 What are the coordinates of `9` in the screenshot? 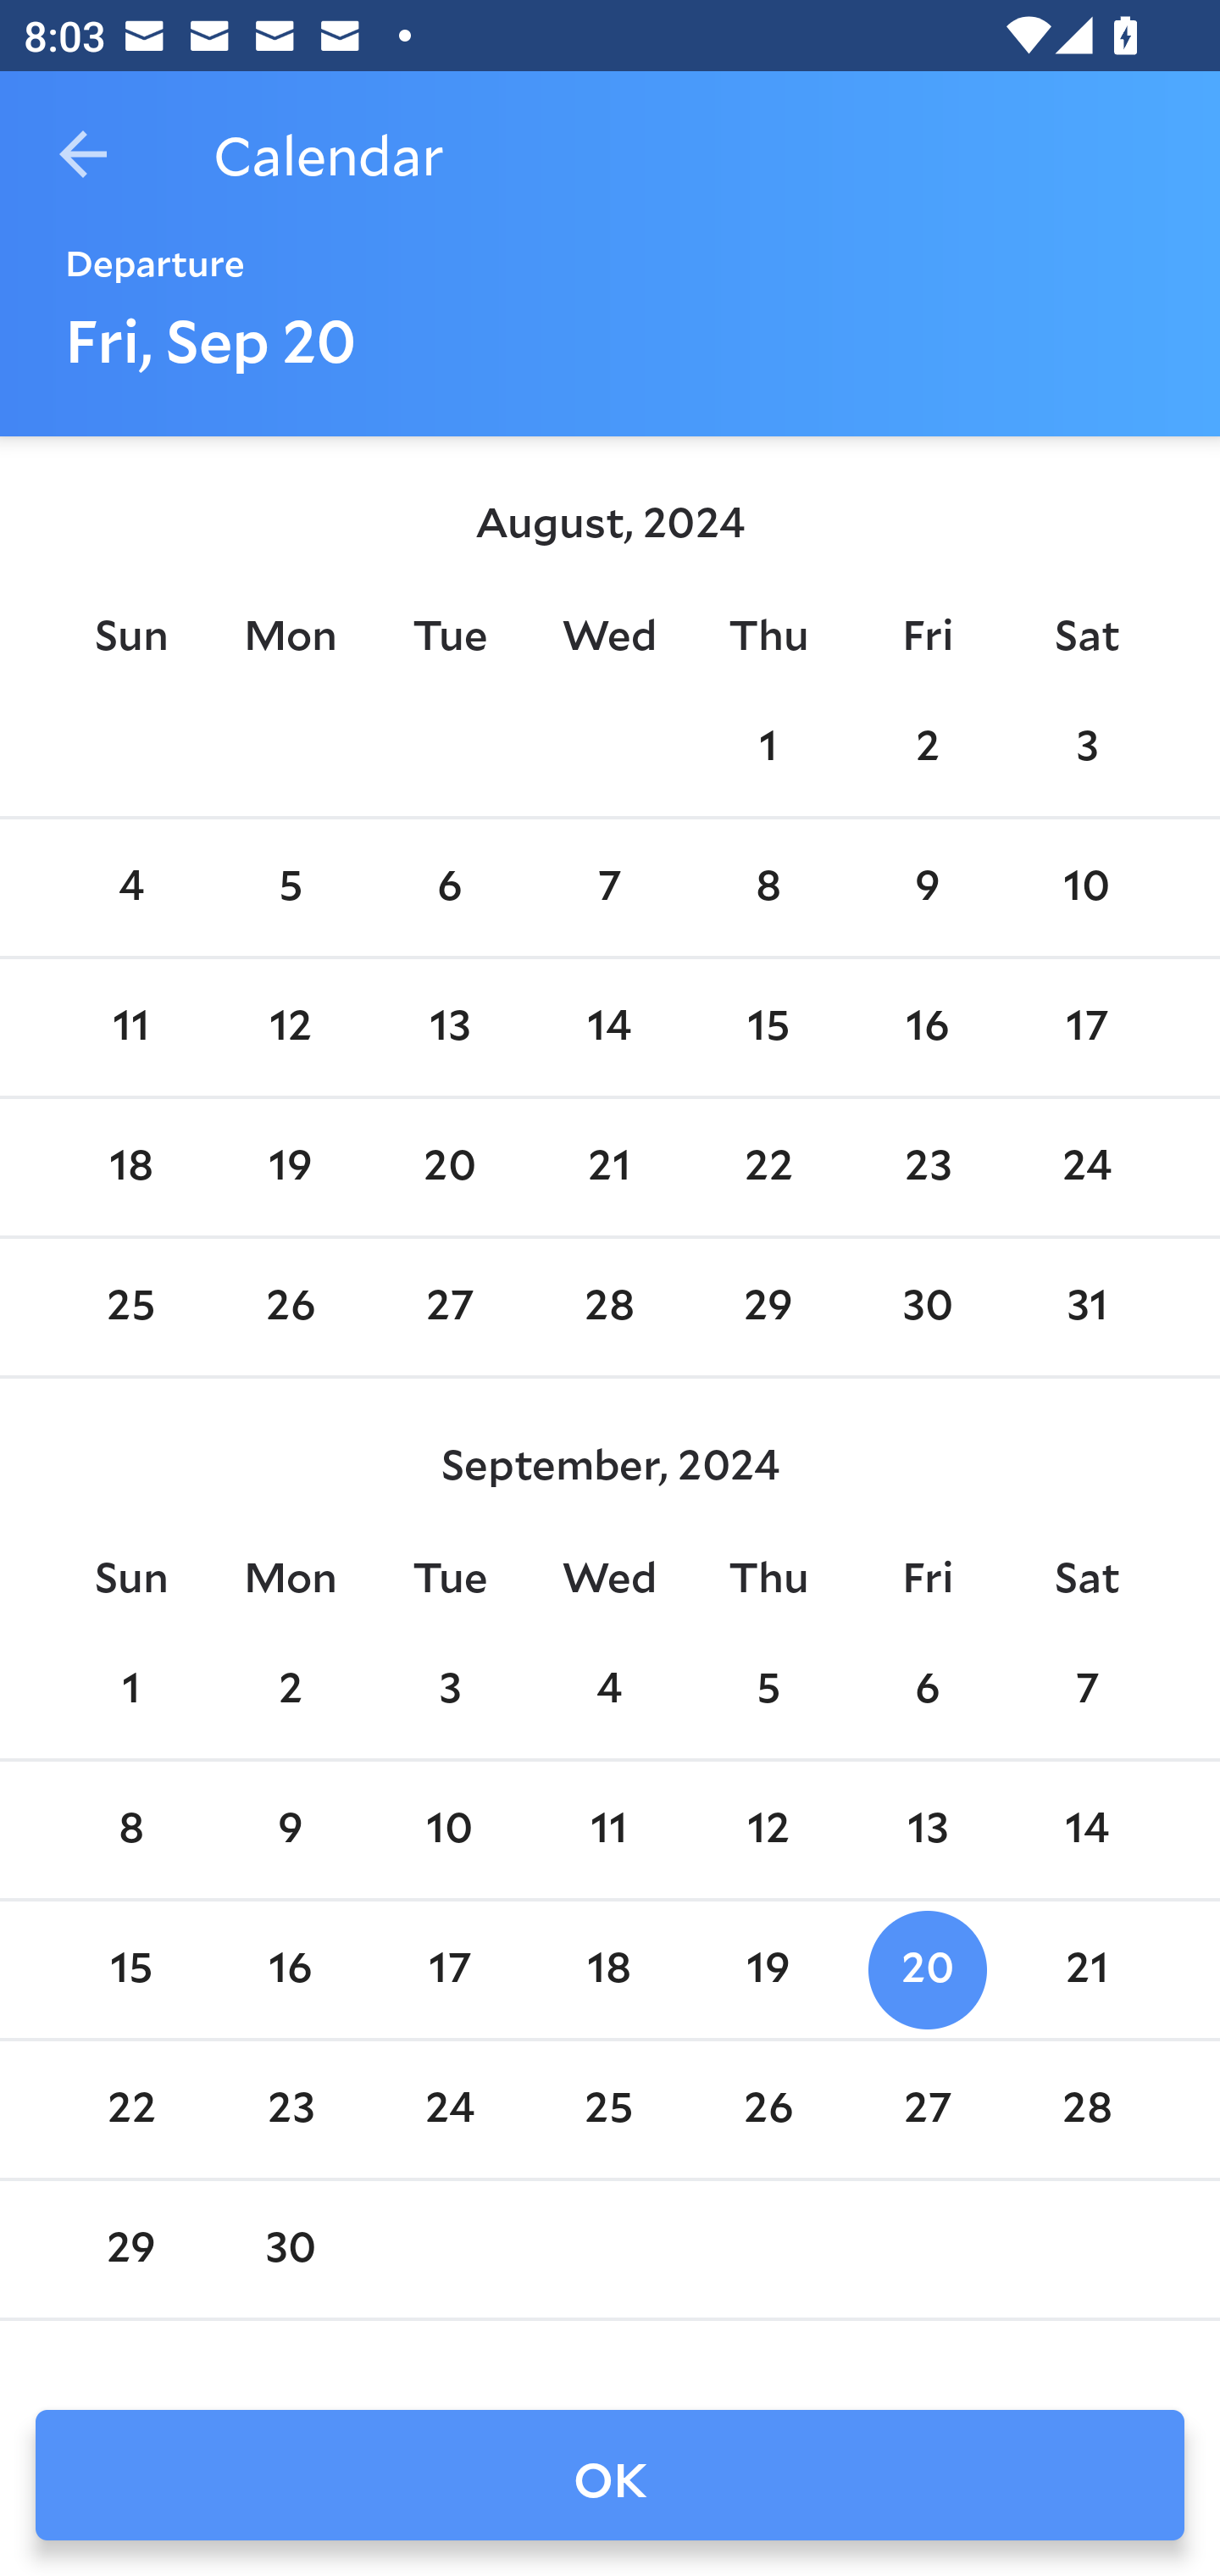 It's located at (291, 1831).